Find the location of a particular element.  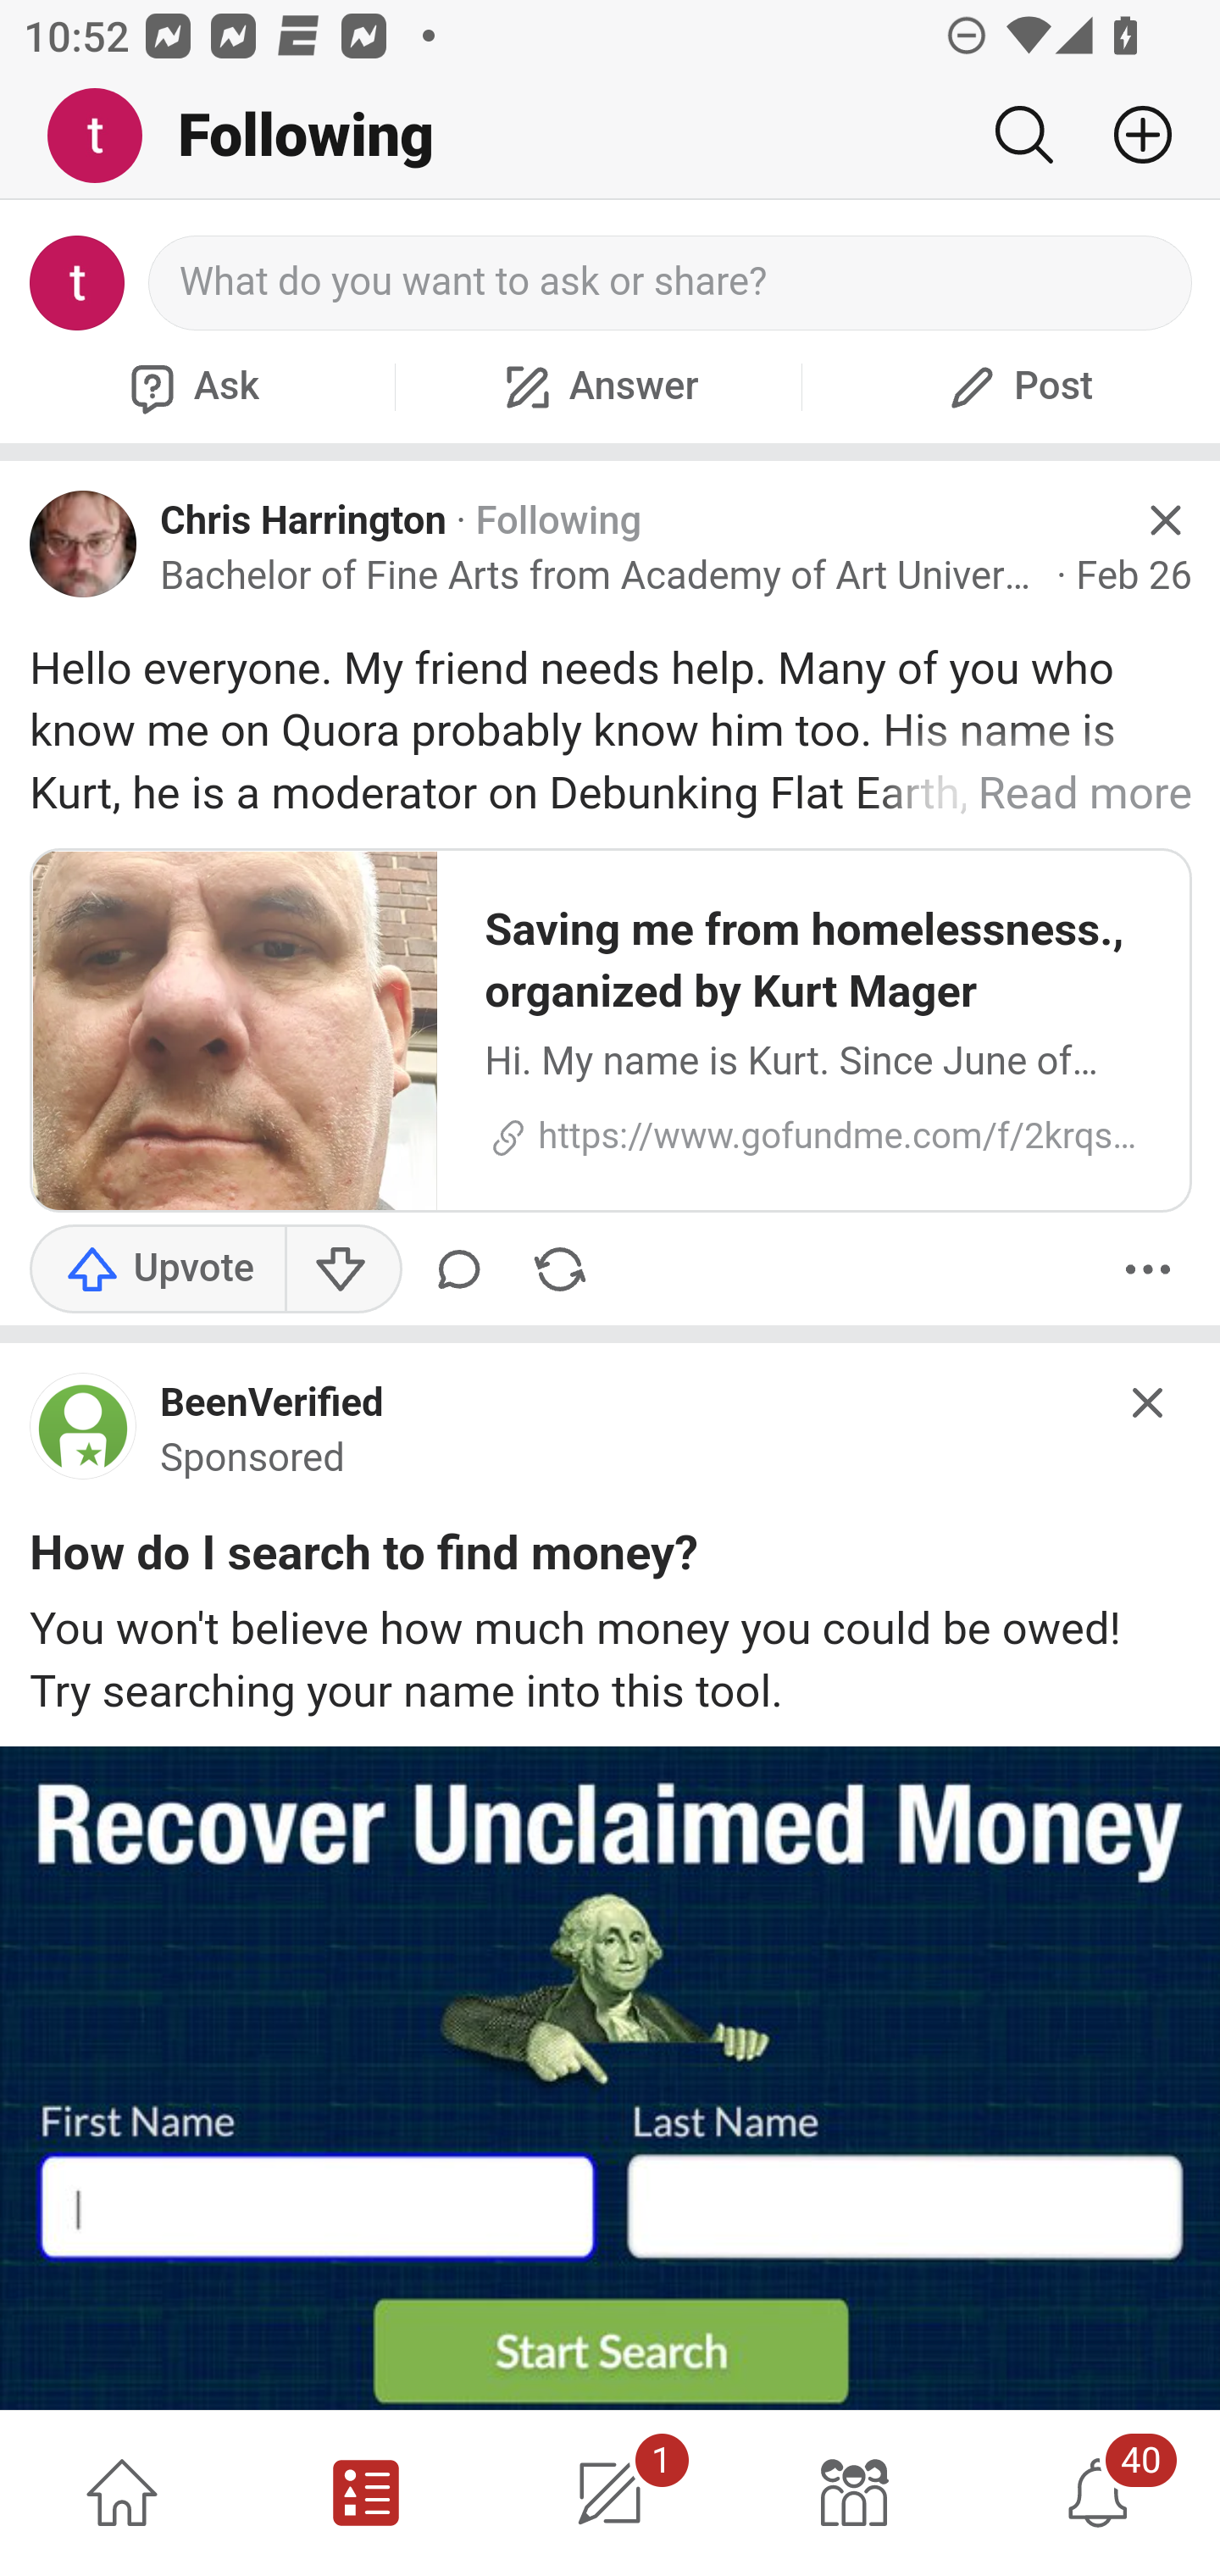

Post is located at coordinates (1017, 386).